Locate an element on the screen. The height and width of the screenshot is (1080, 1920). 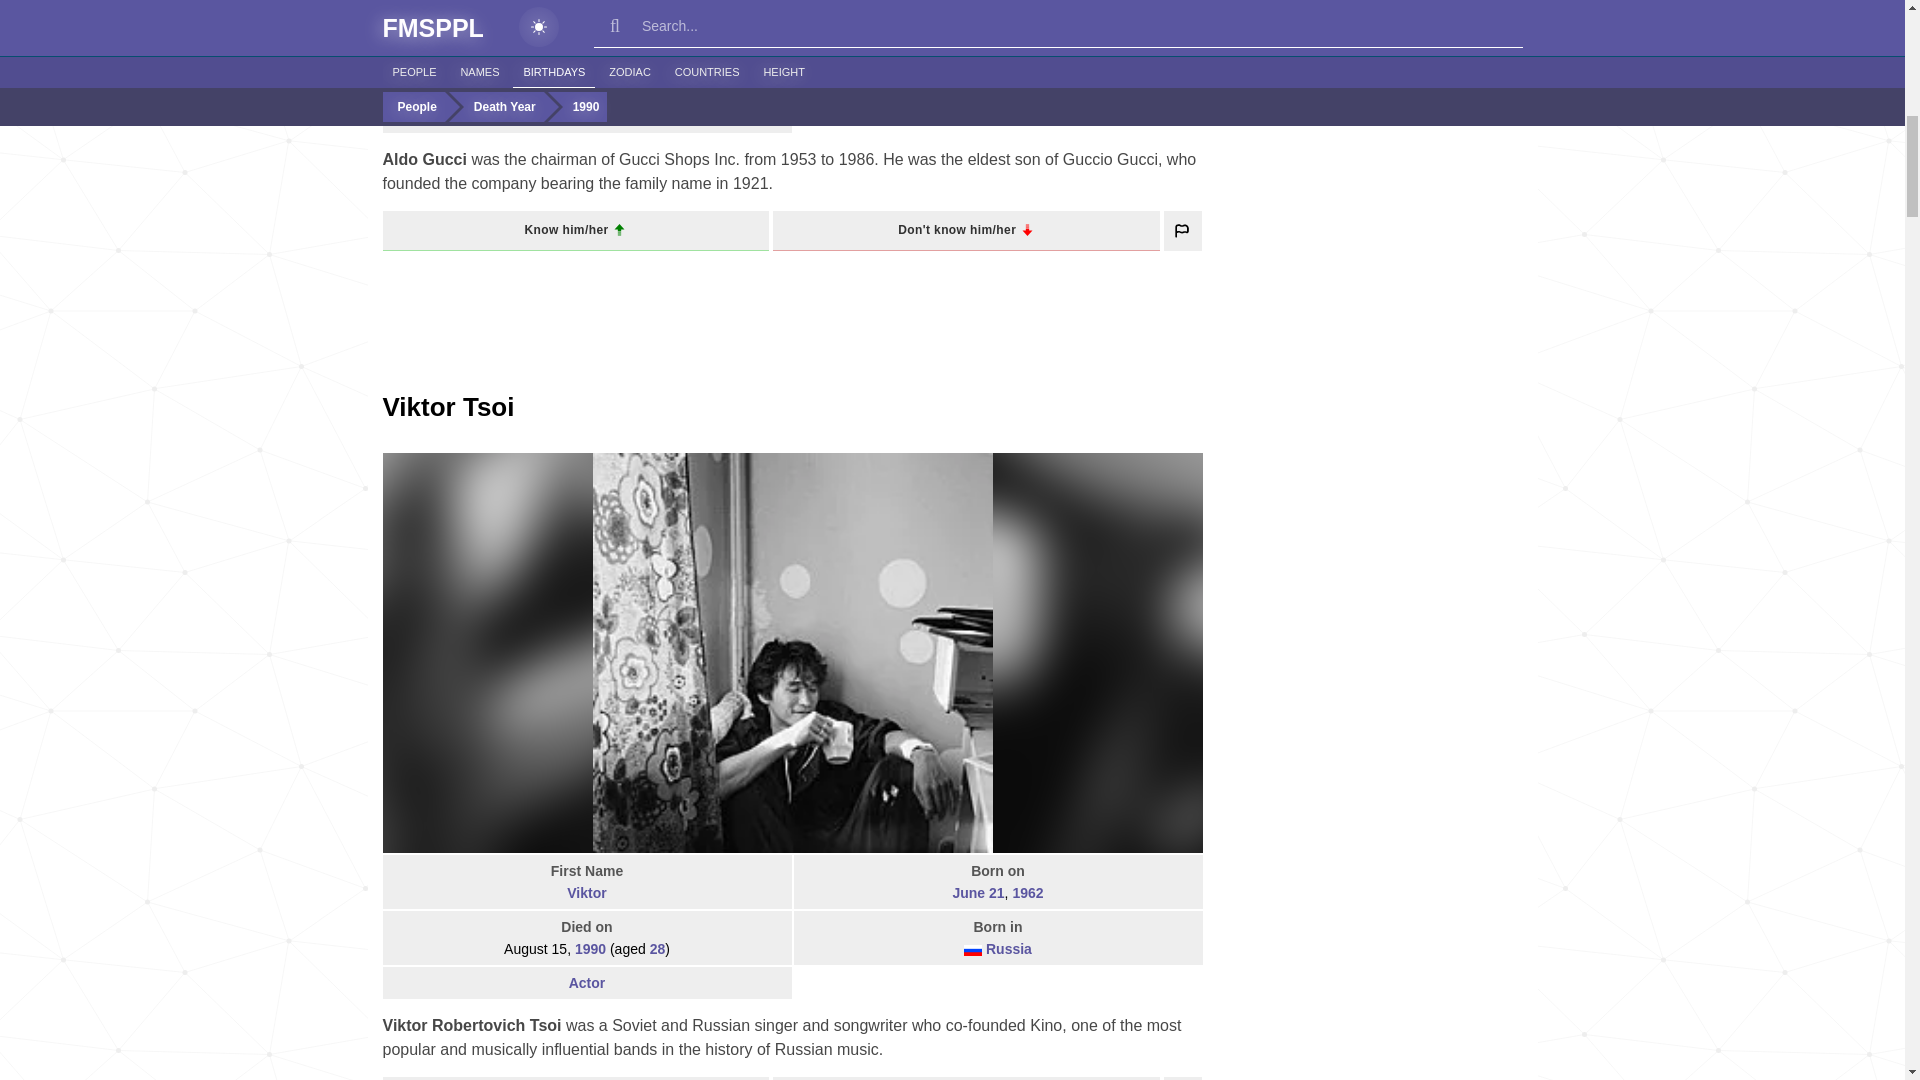
Russia is located at coordinates (1009, 948).